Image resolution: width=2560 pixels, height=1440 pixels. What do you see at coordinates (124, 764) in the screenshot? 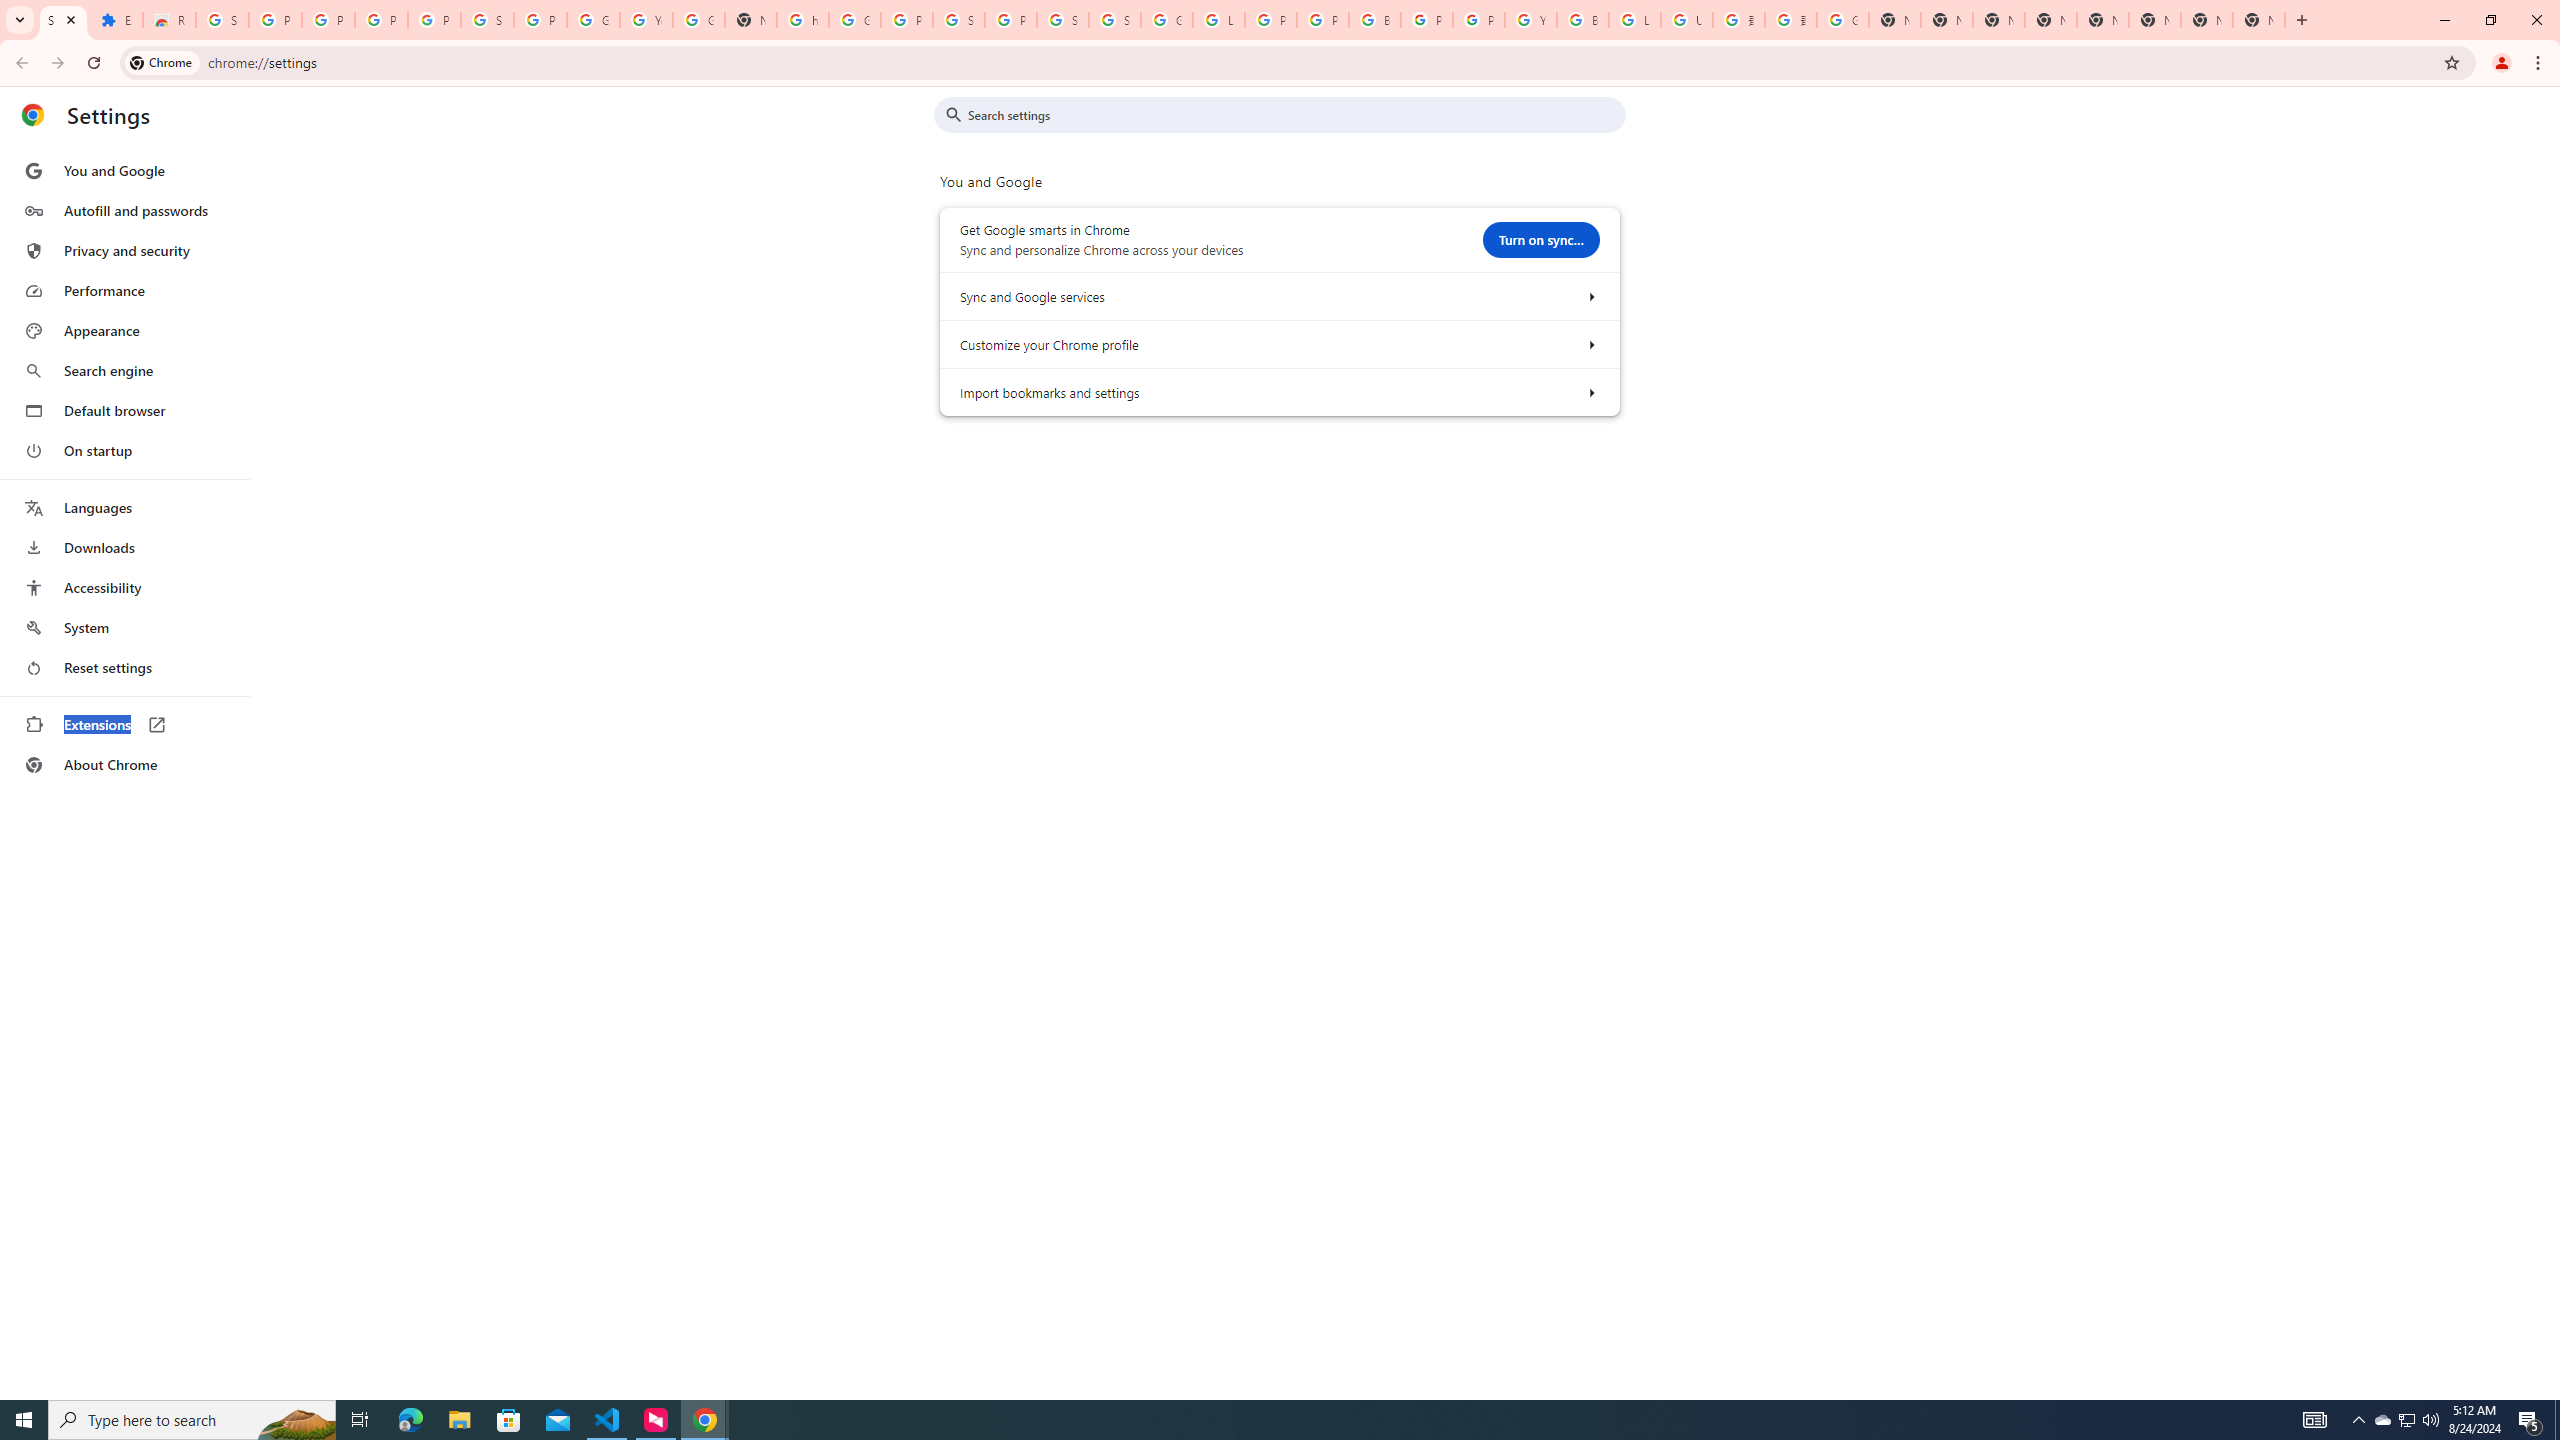
I see `About Chrome` at bounding box center [124, 764].